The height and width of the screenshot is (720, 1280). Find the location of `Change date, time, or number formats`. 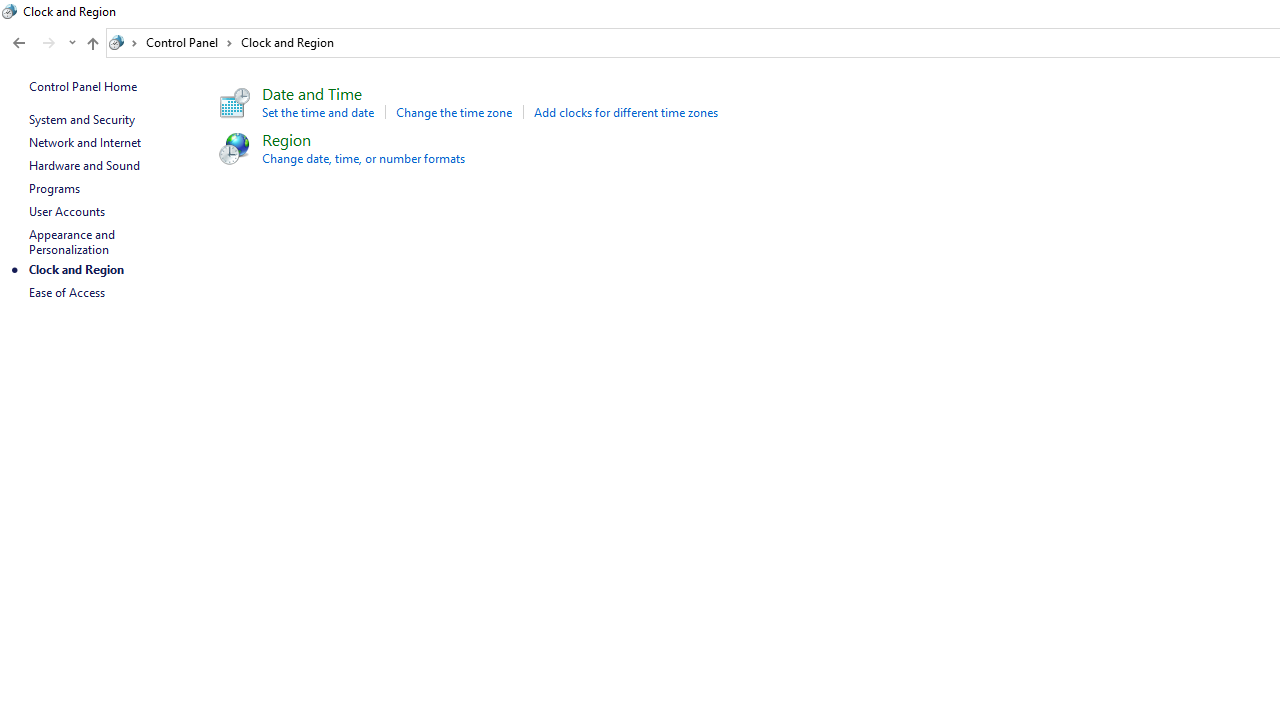

Change date, time, or number formats is located at coordinates (363, 158).